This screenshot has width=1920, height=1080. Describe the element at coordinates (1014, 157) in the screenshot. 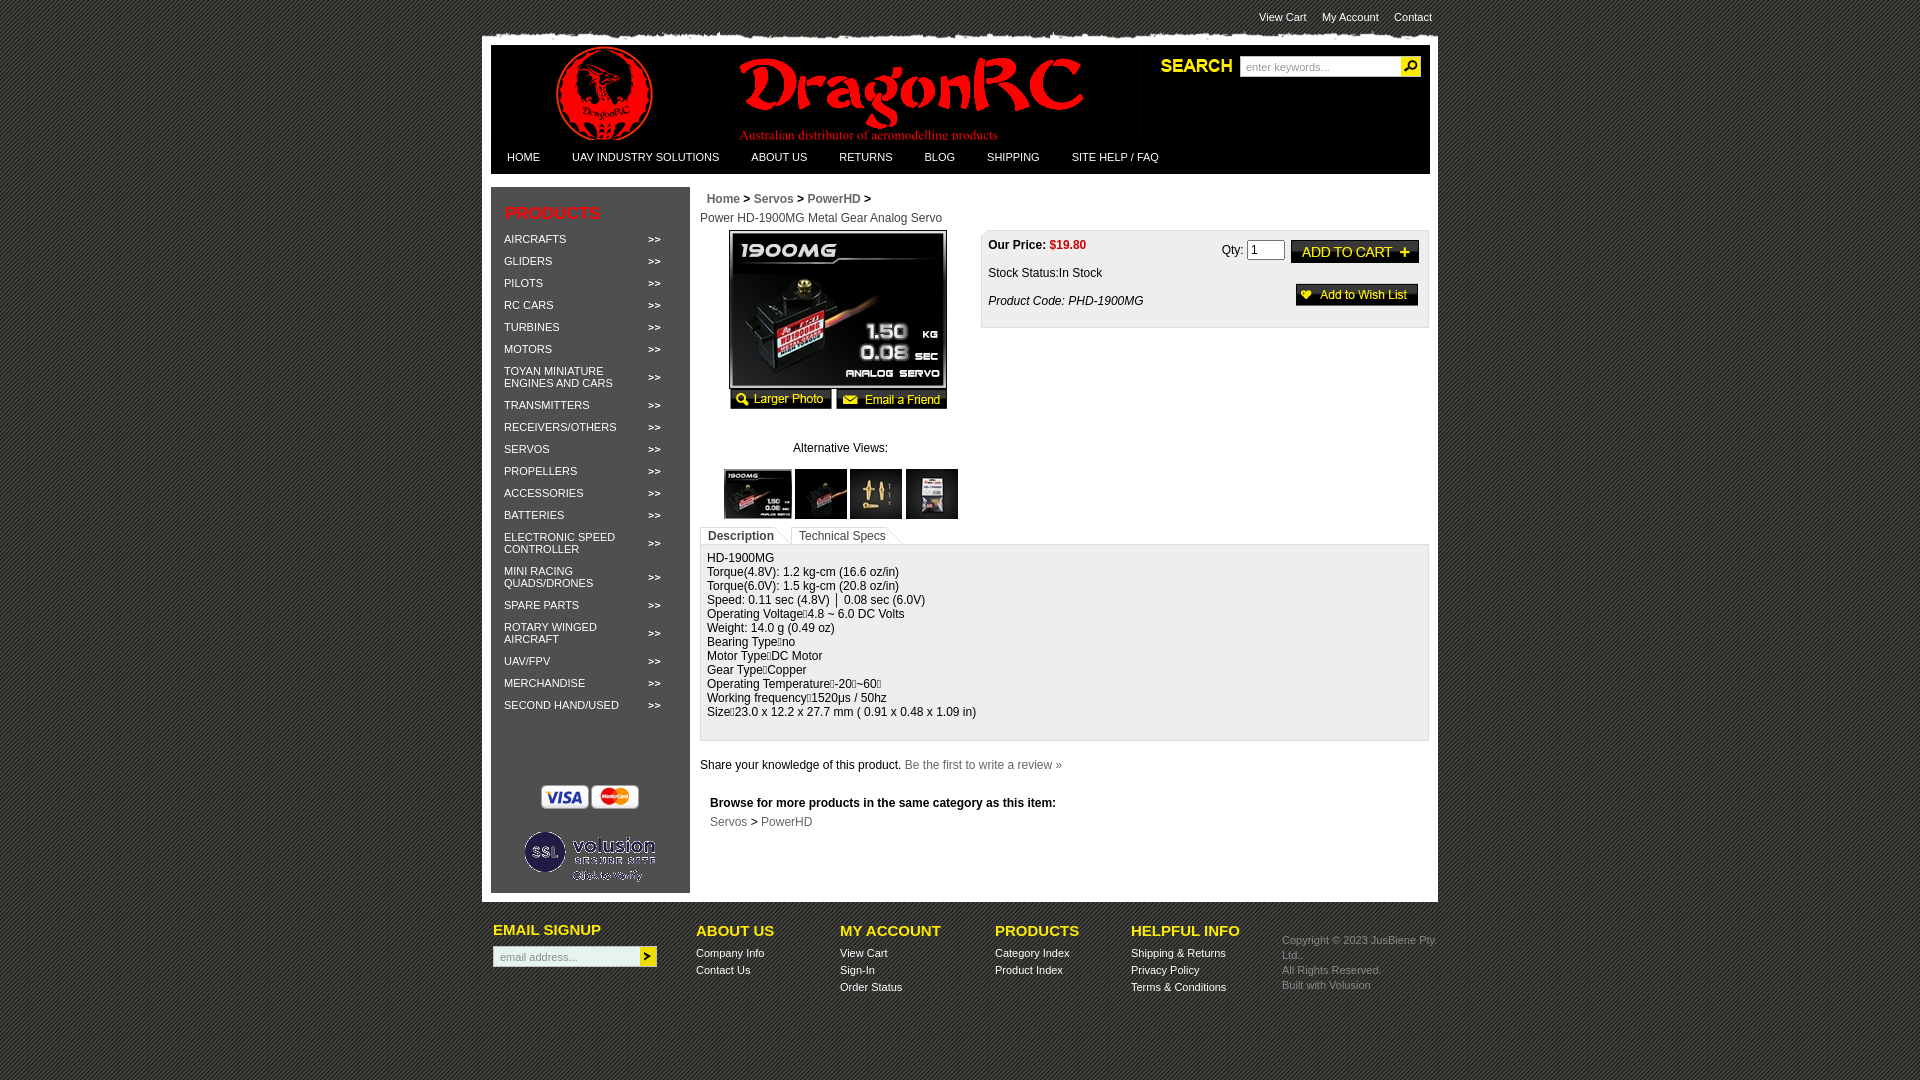

I see `SHIPPING` at that location.